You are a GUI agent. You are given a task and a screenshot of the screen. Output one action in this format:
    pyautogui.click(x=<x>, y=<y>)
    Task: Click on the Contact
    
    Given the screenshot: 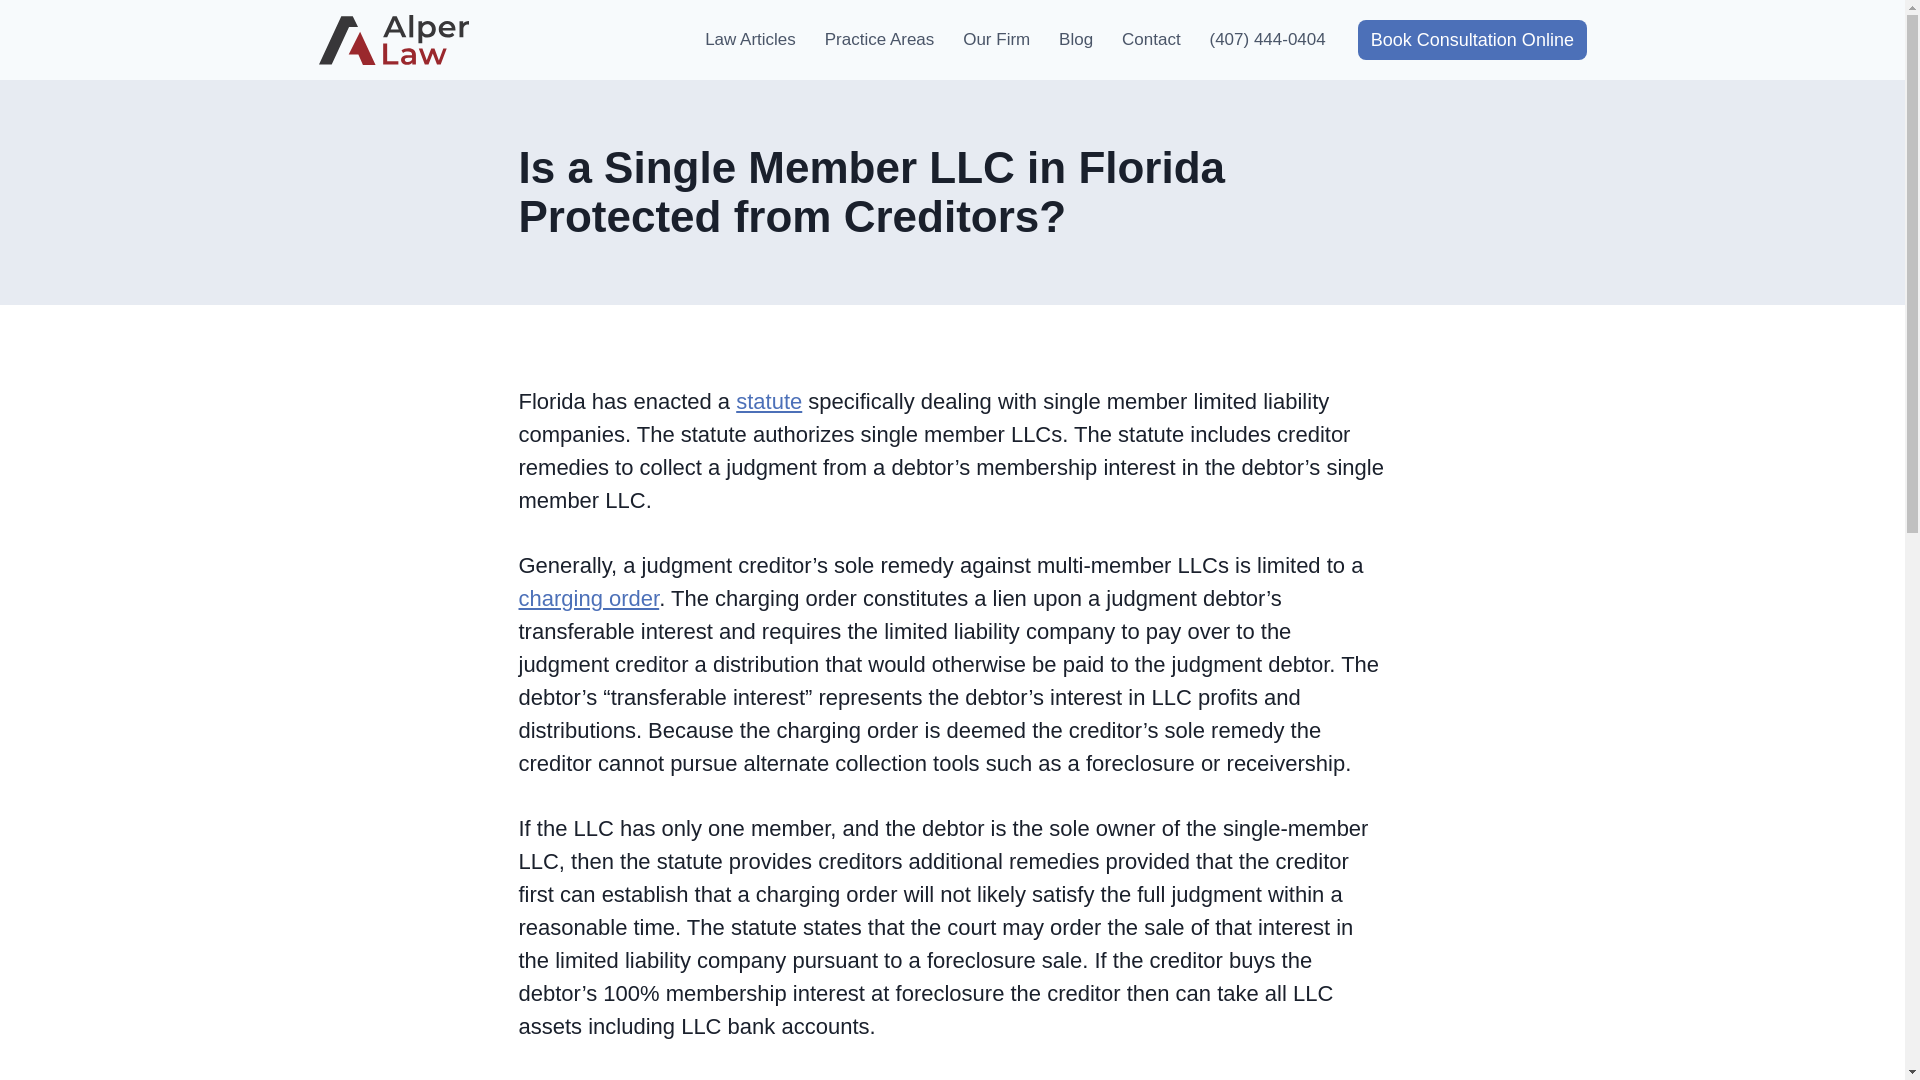 What is the action you would take?
    pyautogui.click(x=1150, y=40)
    